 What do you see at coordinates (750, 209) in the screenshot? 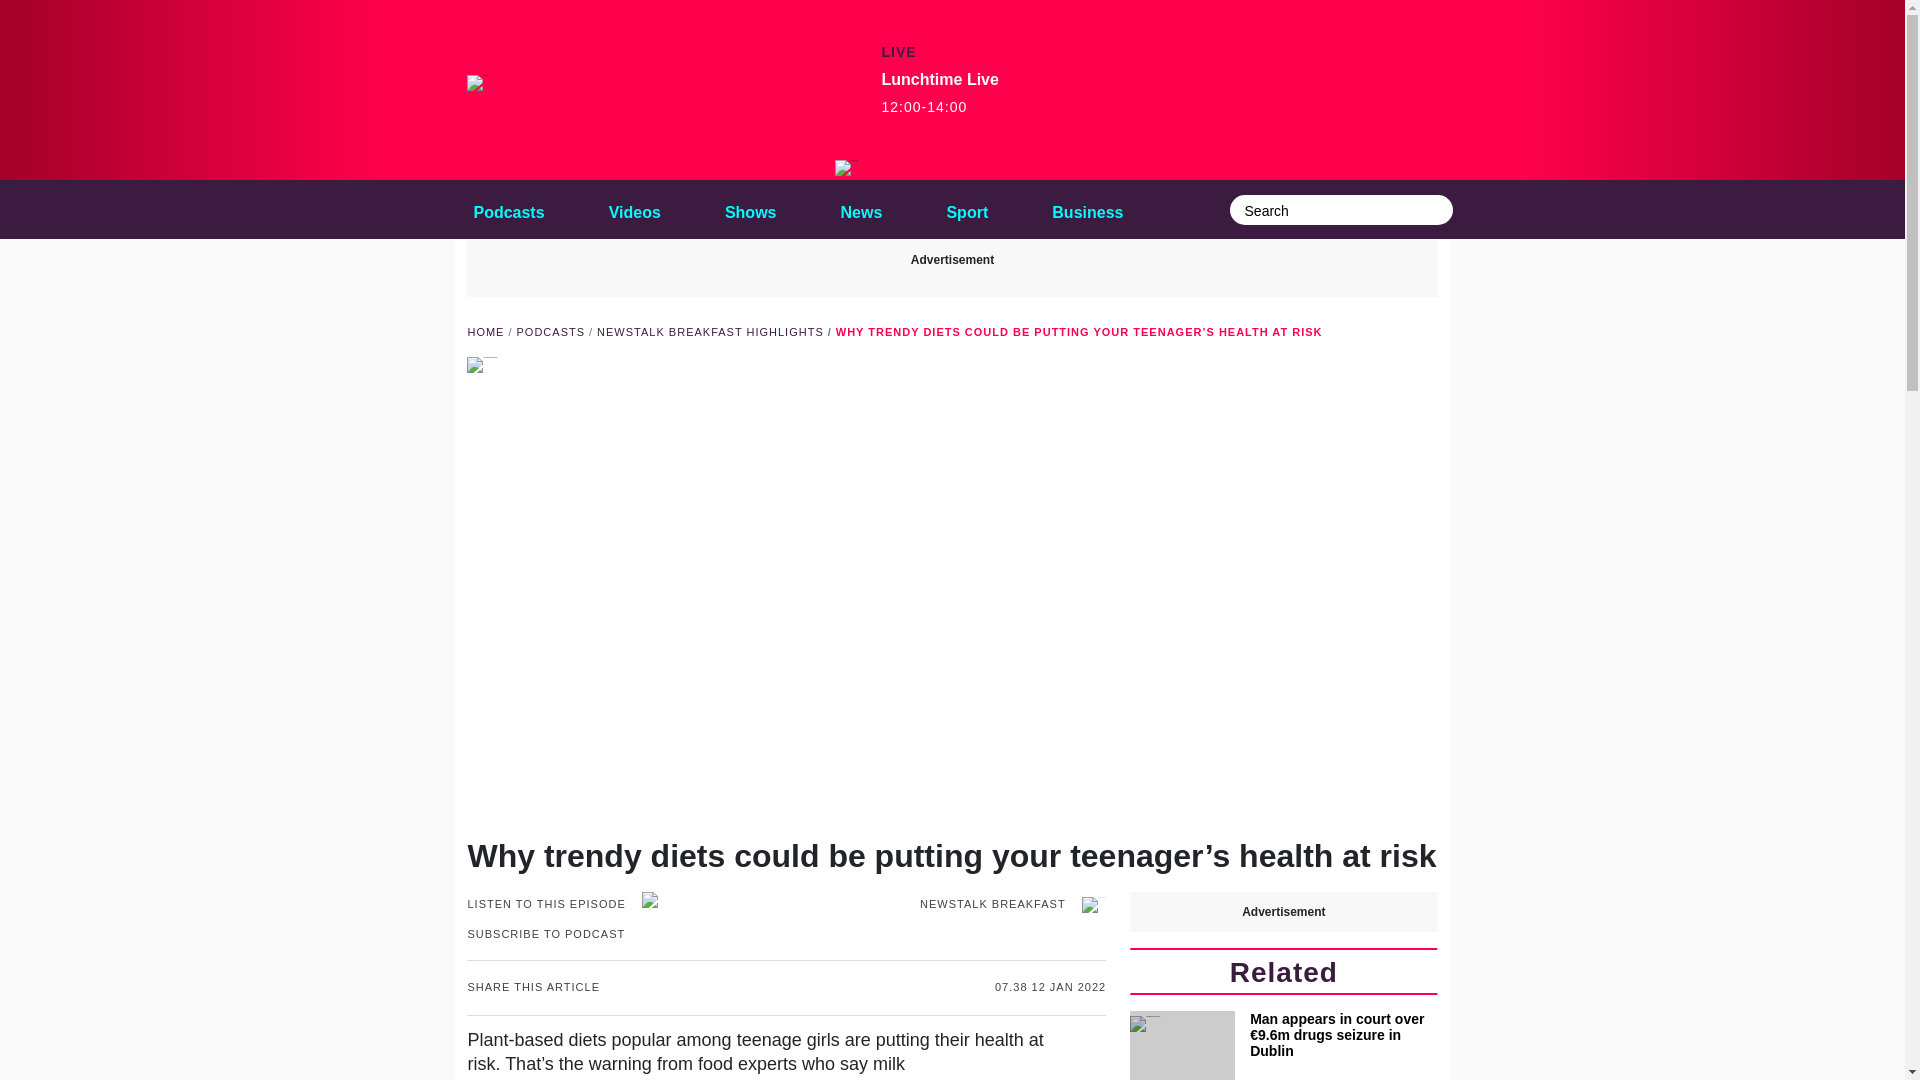
I see `Shows` at bounding box center [750, 209].